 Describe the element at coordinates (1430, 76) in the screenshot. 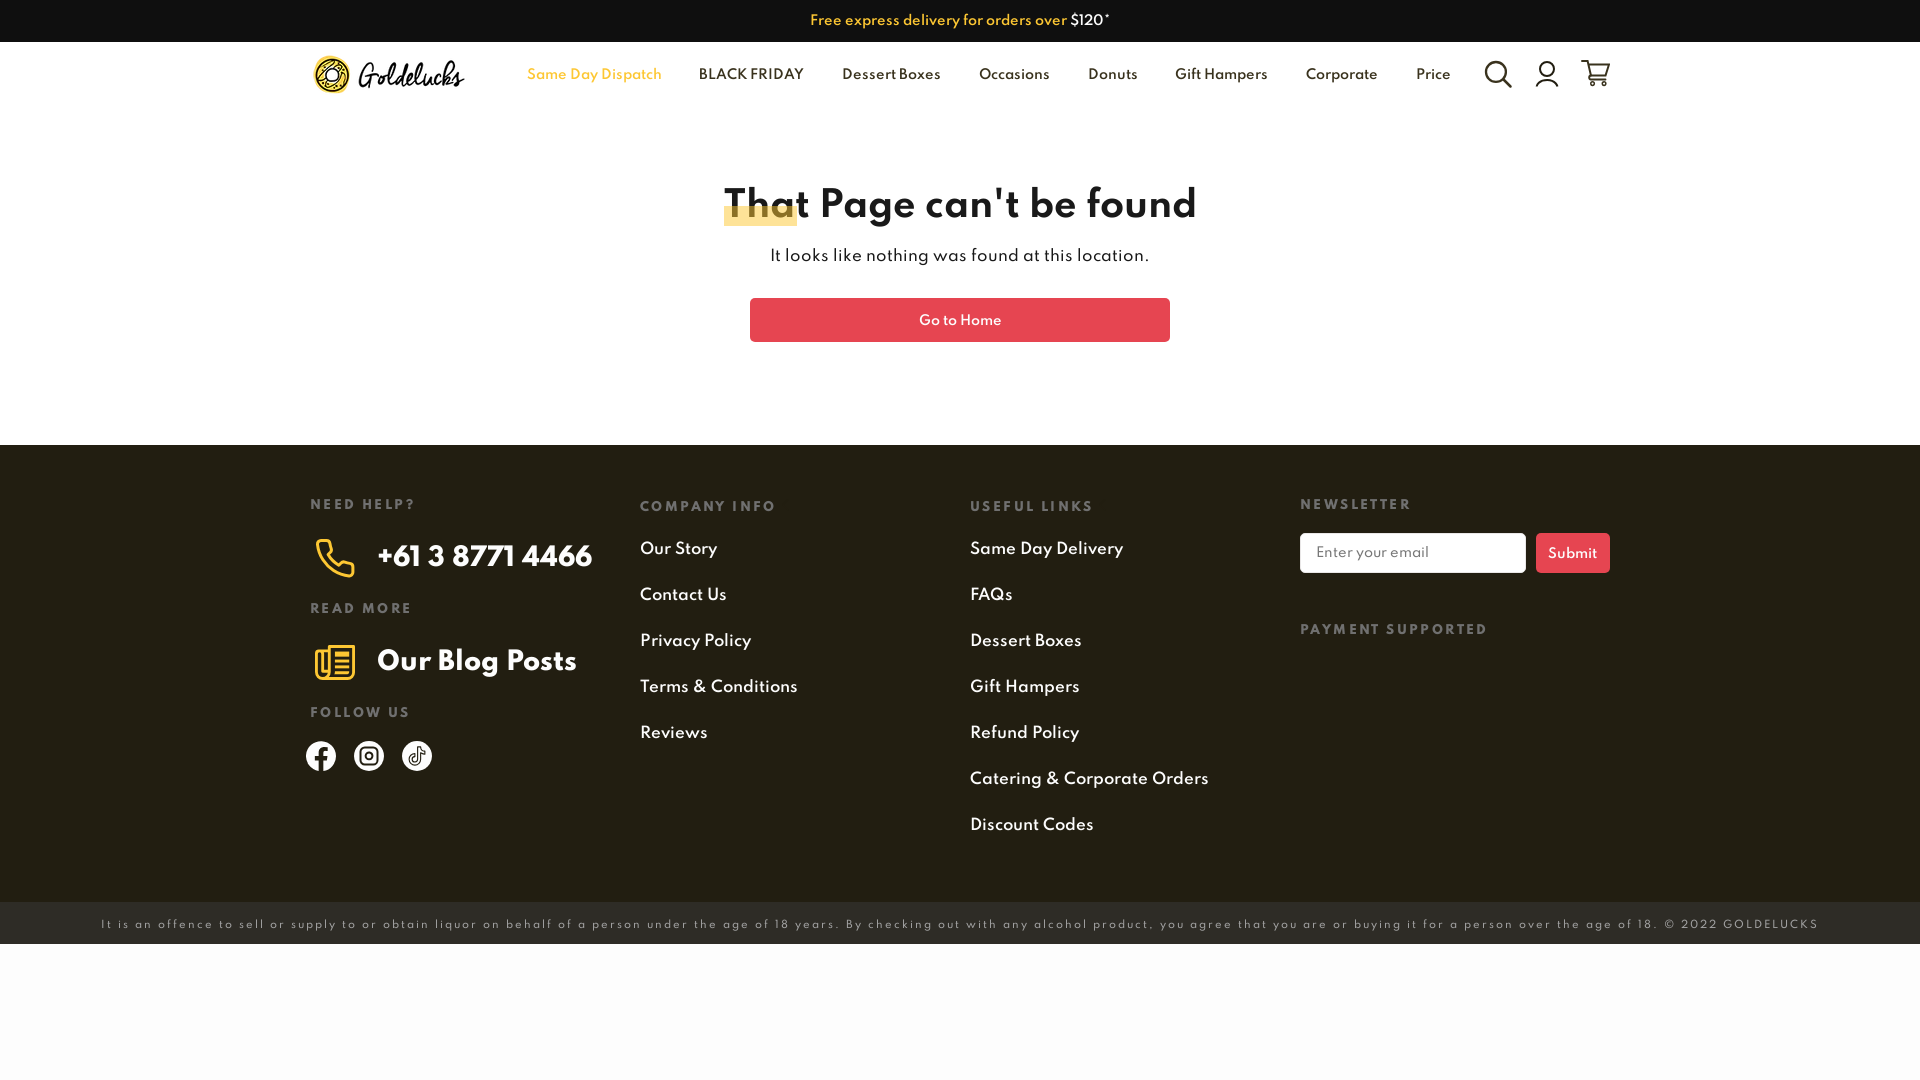

I see `Price` at that location.